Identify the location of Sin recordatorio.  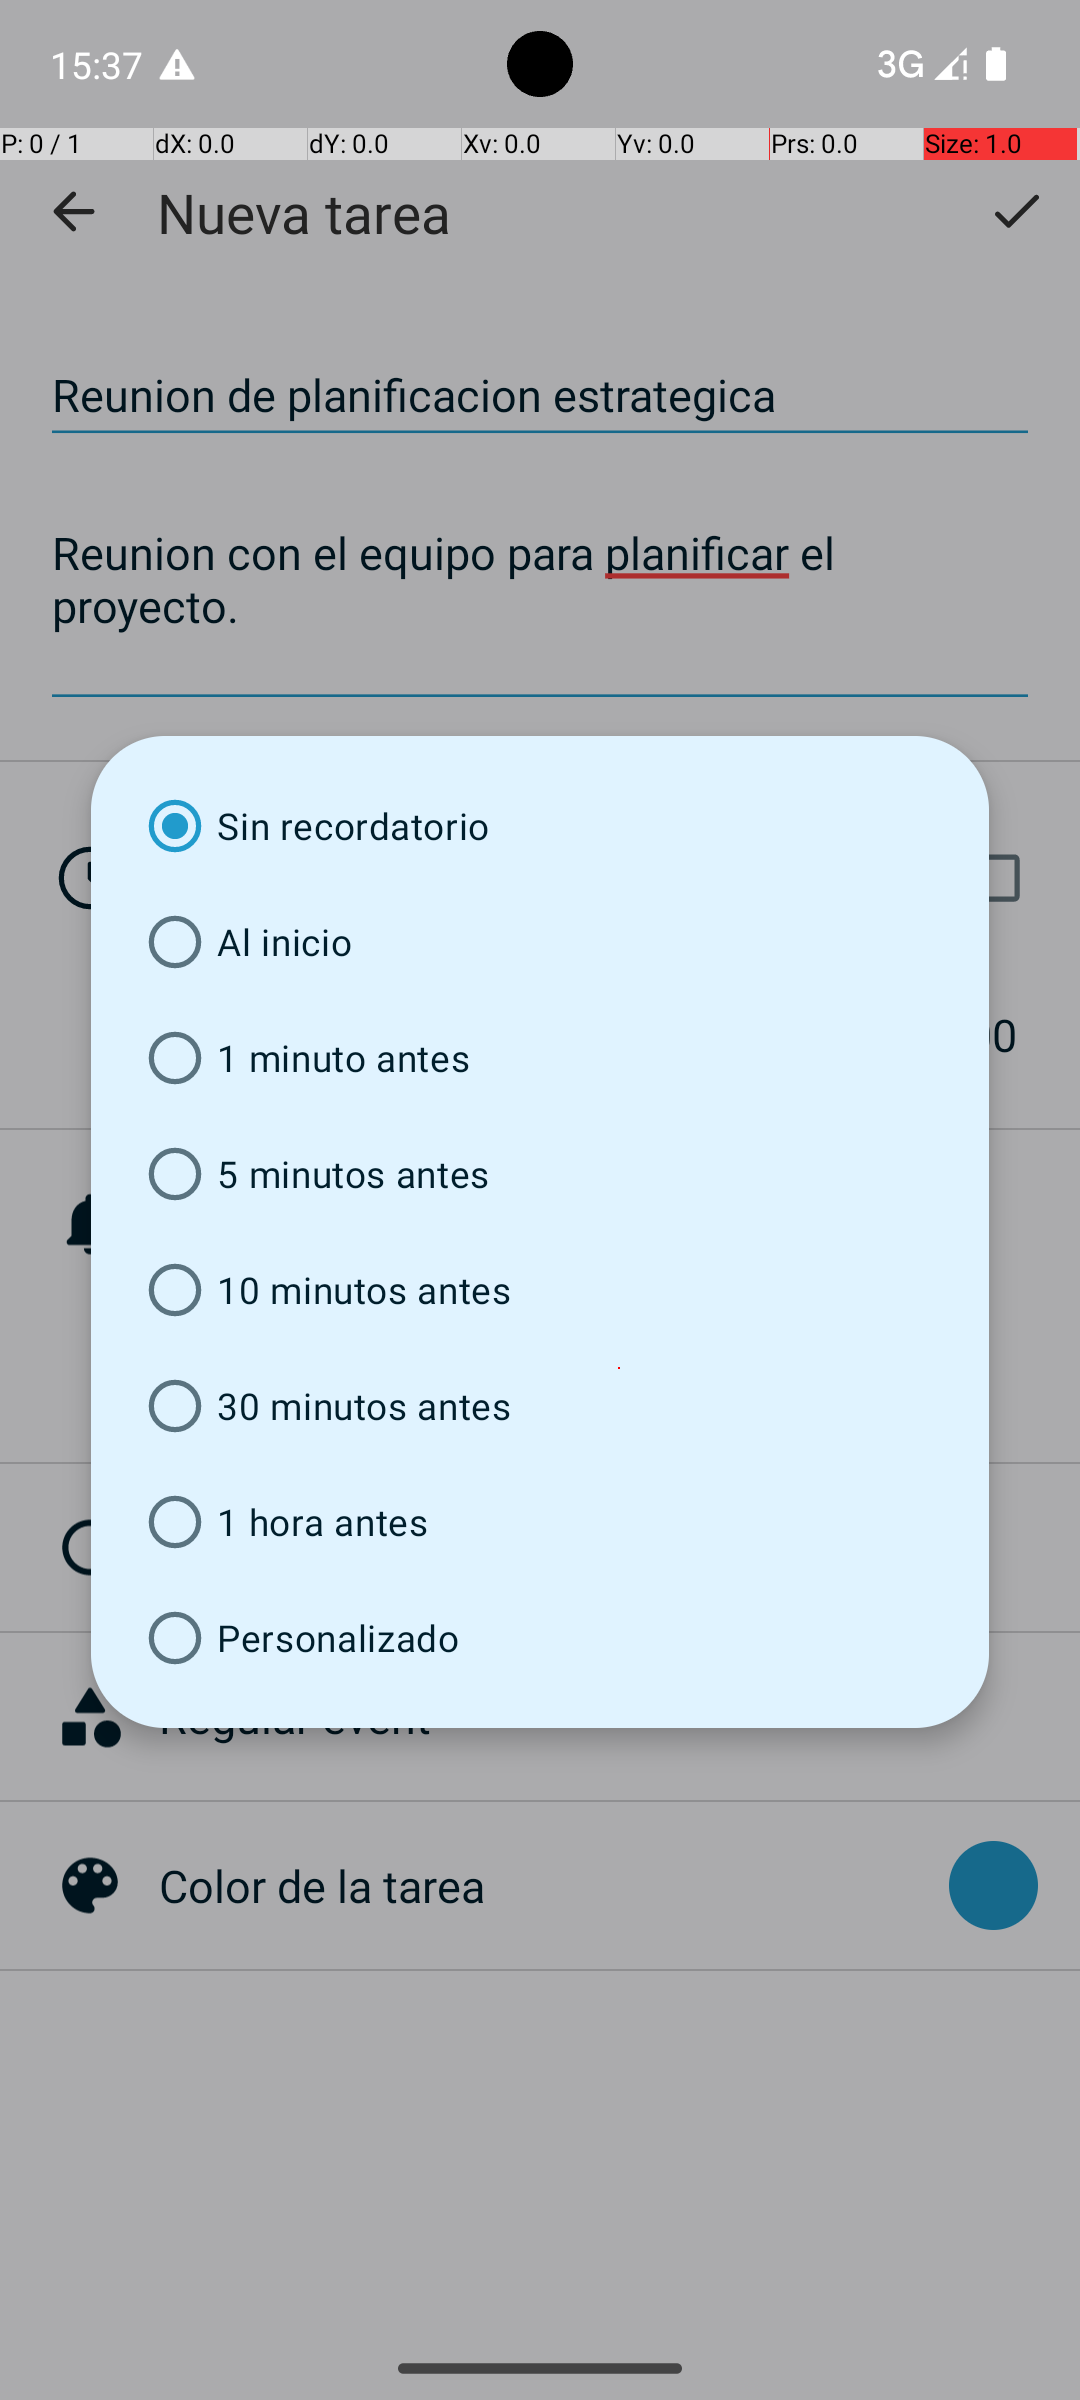
(540, 826).